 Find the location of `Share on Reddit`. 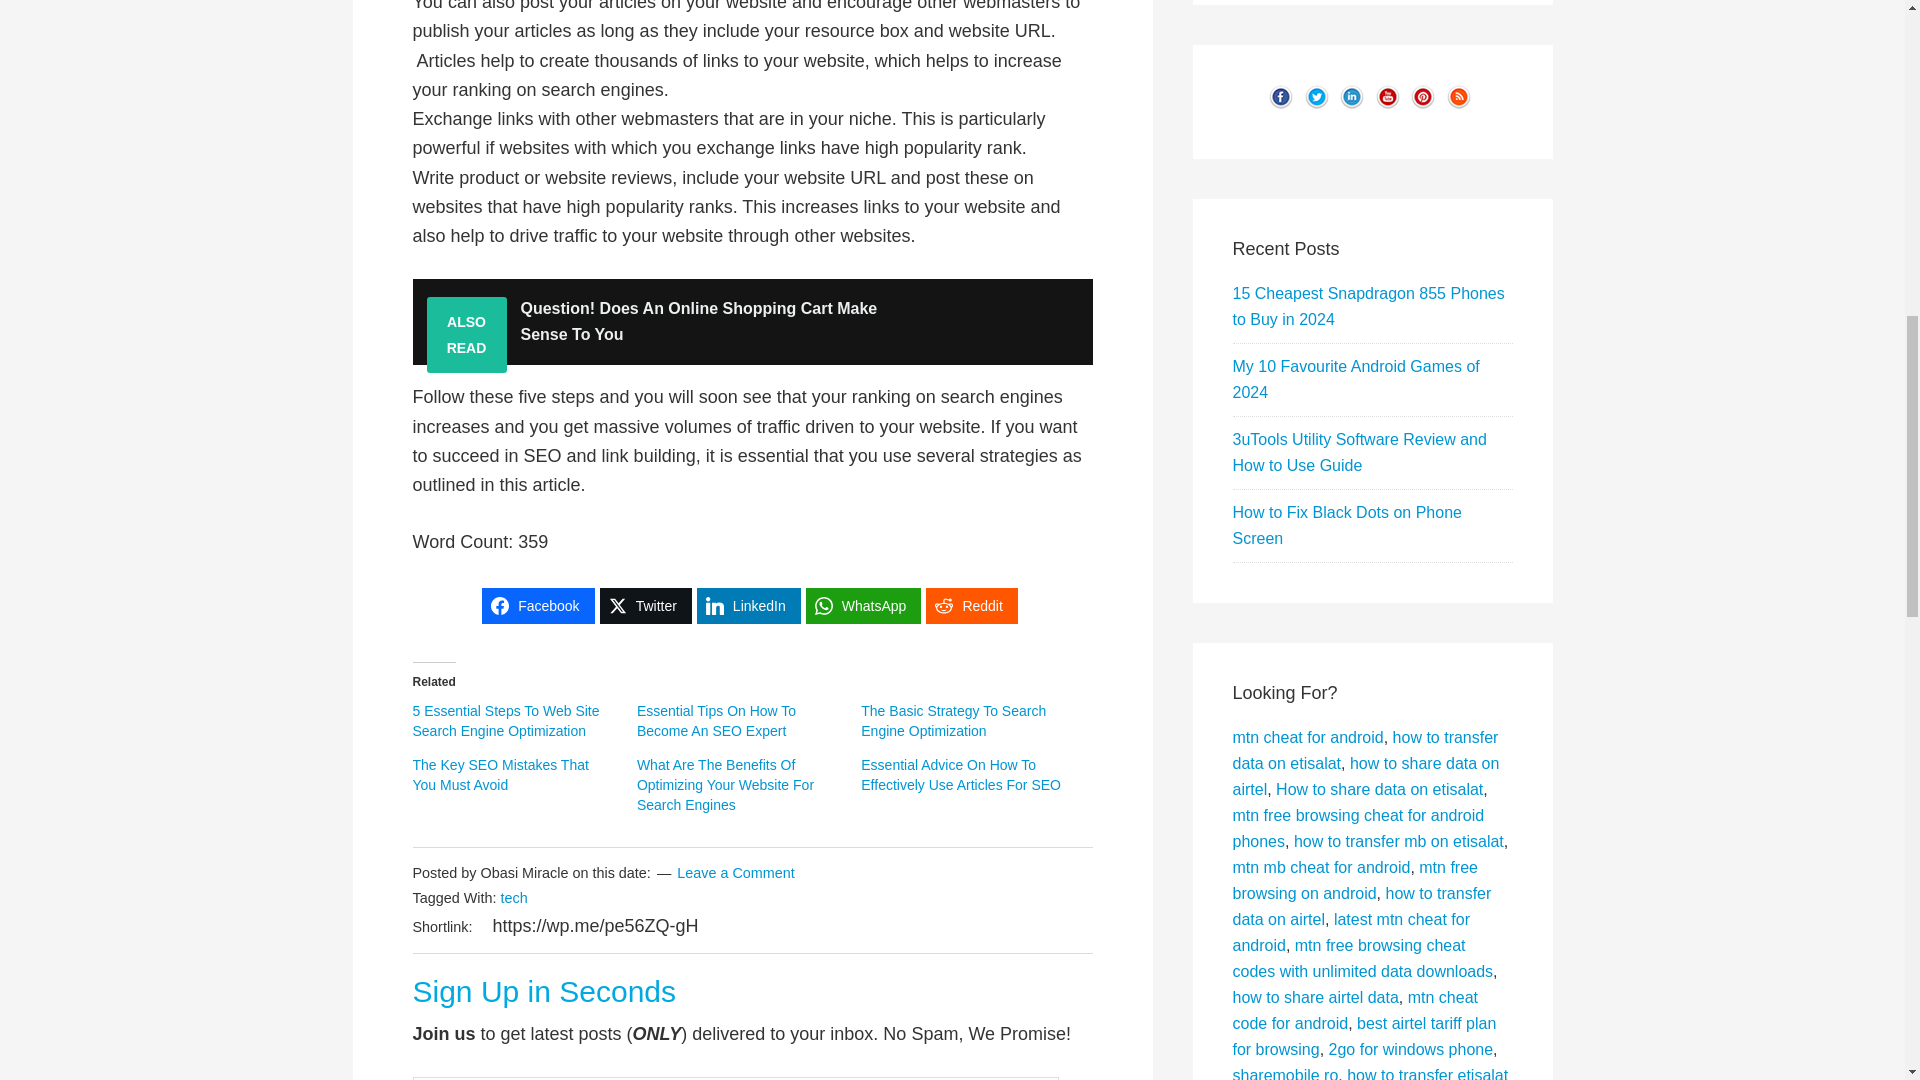

Share on Reddit is located at coordinates (971, 606).